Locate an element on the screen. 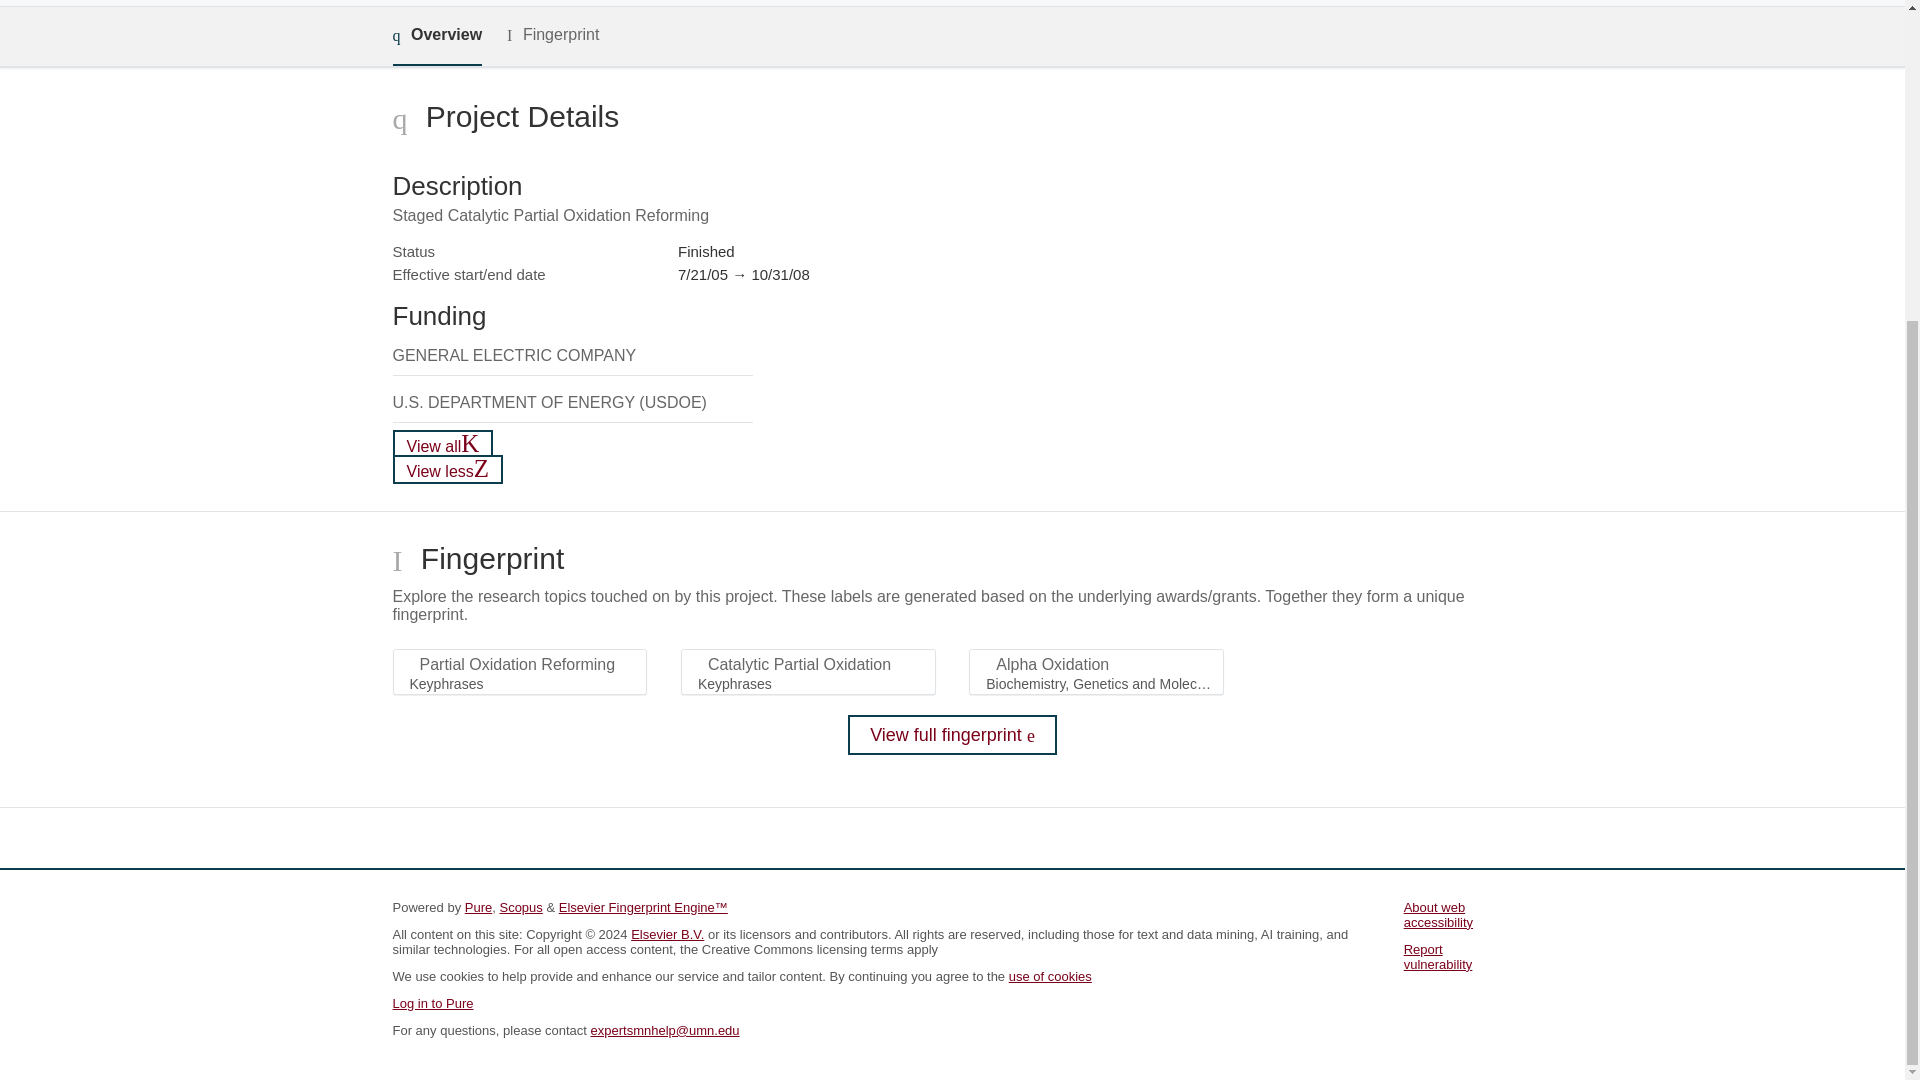 This screenshot has width=1920, height=1080. Fingerprint is located at coordinates (552, 34).